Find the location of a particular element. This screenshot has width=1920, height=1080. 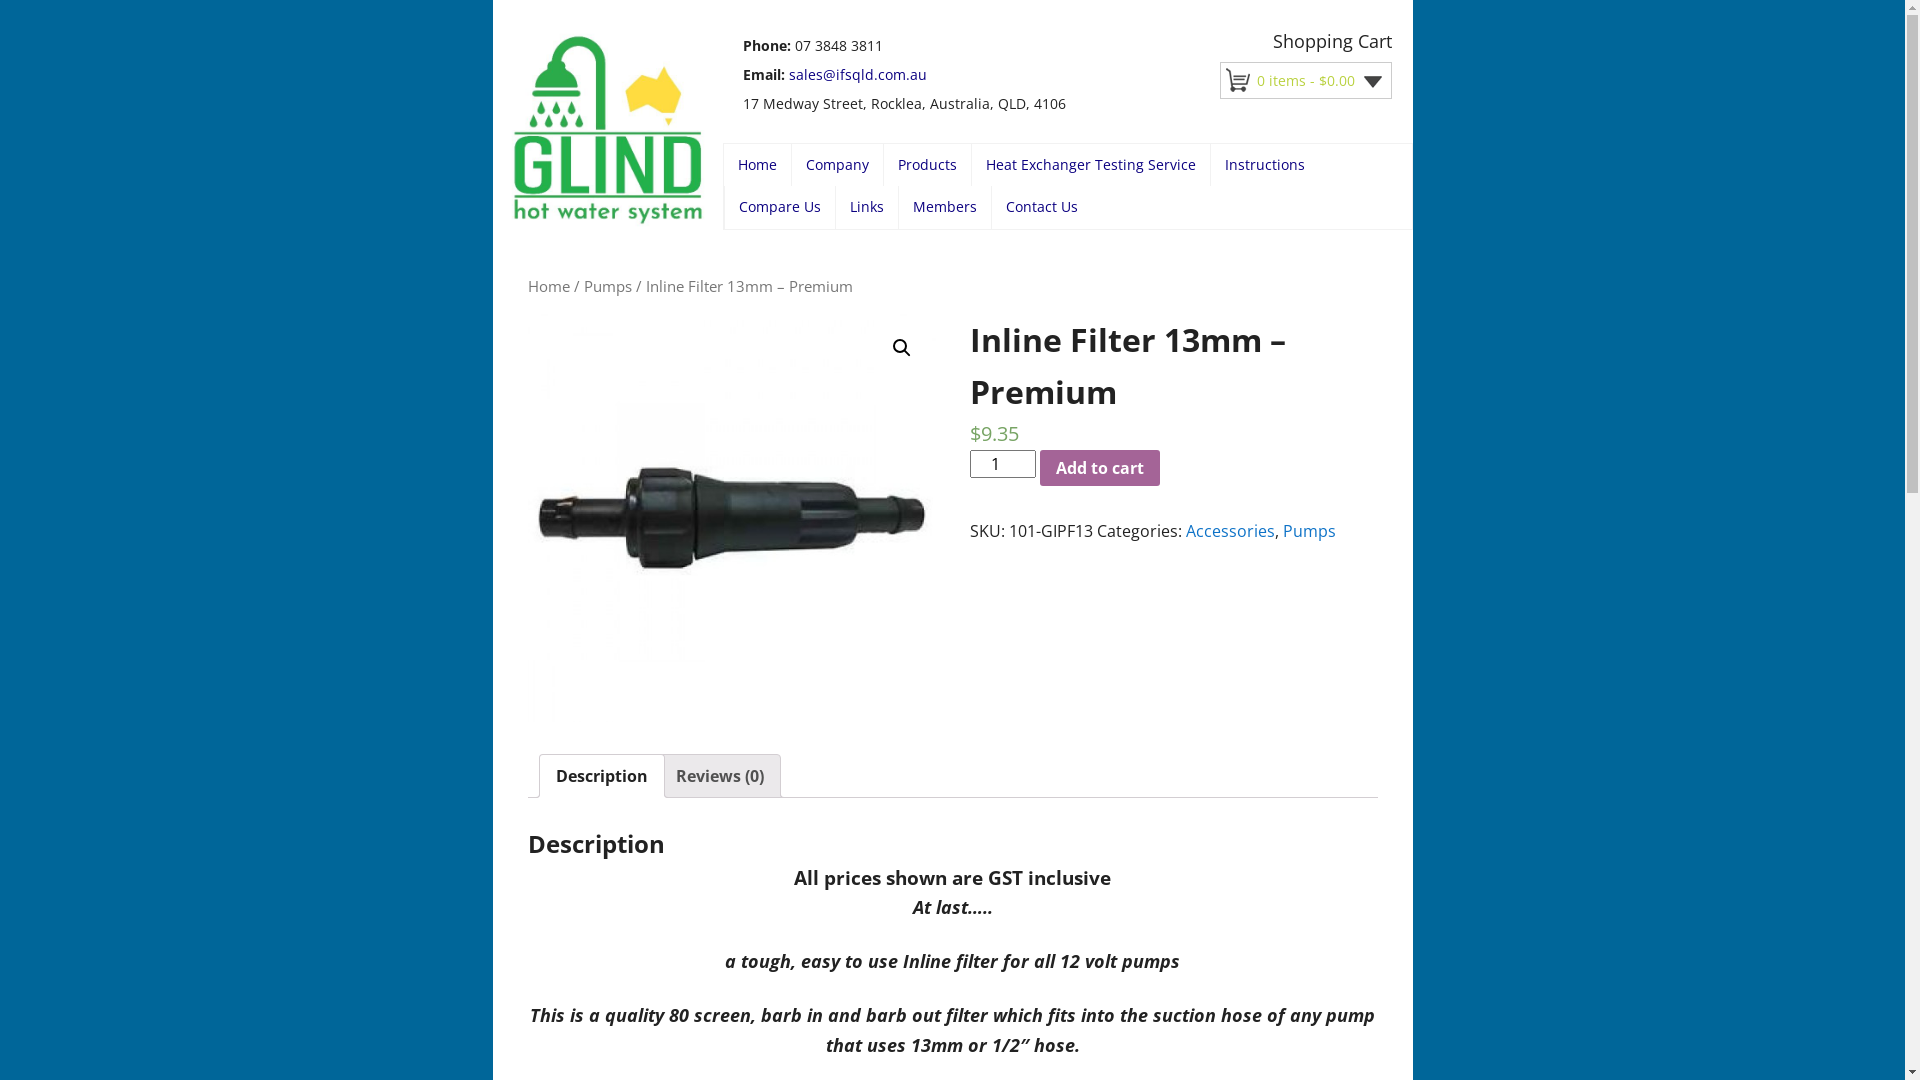

Accessories is located at coordinates (1230, 531).